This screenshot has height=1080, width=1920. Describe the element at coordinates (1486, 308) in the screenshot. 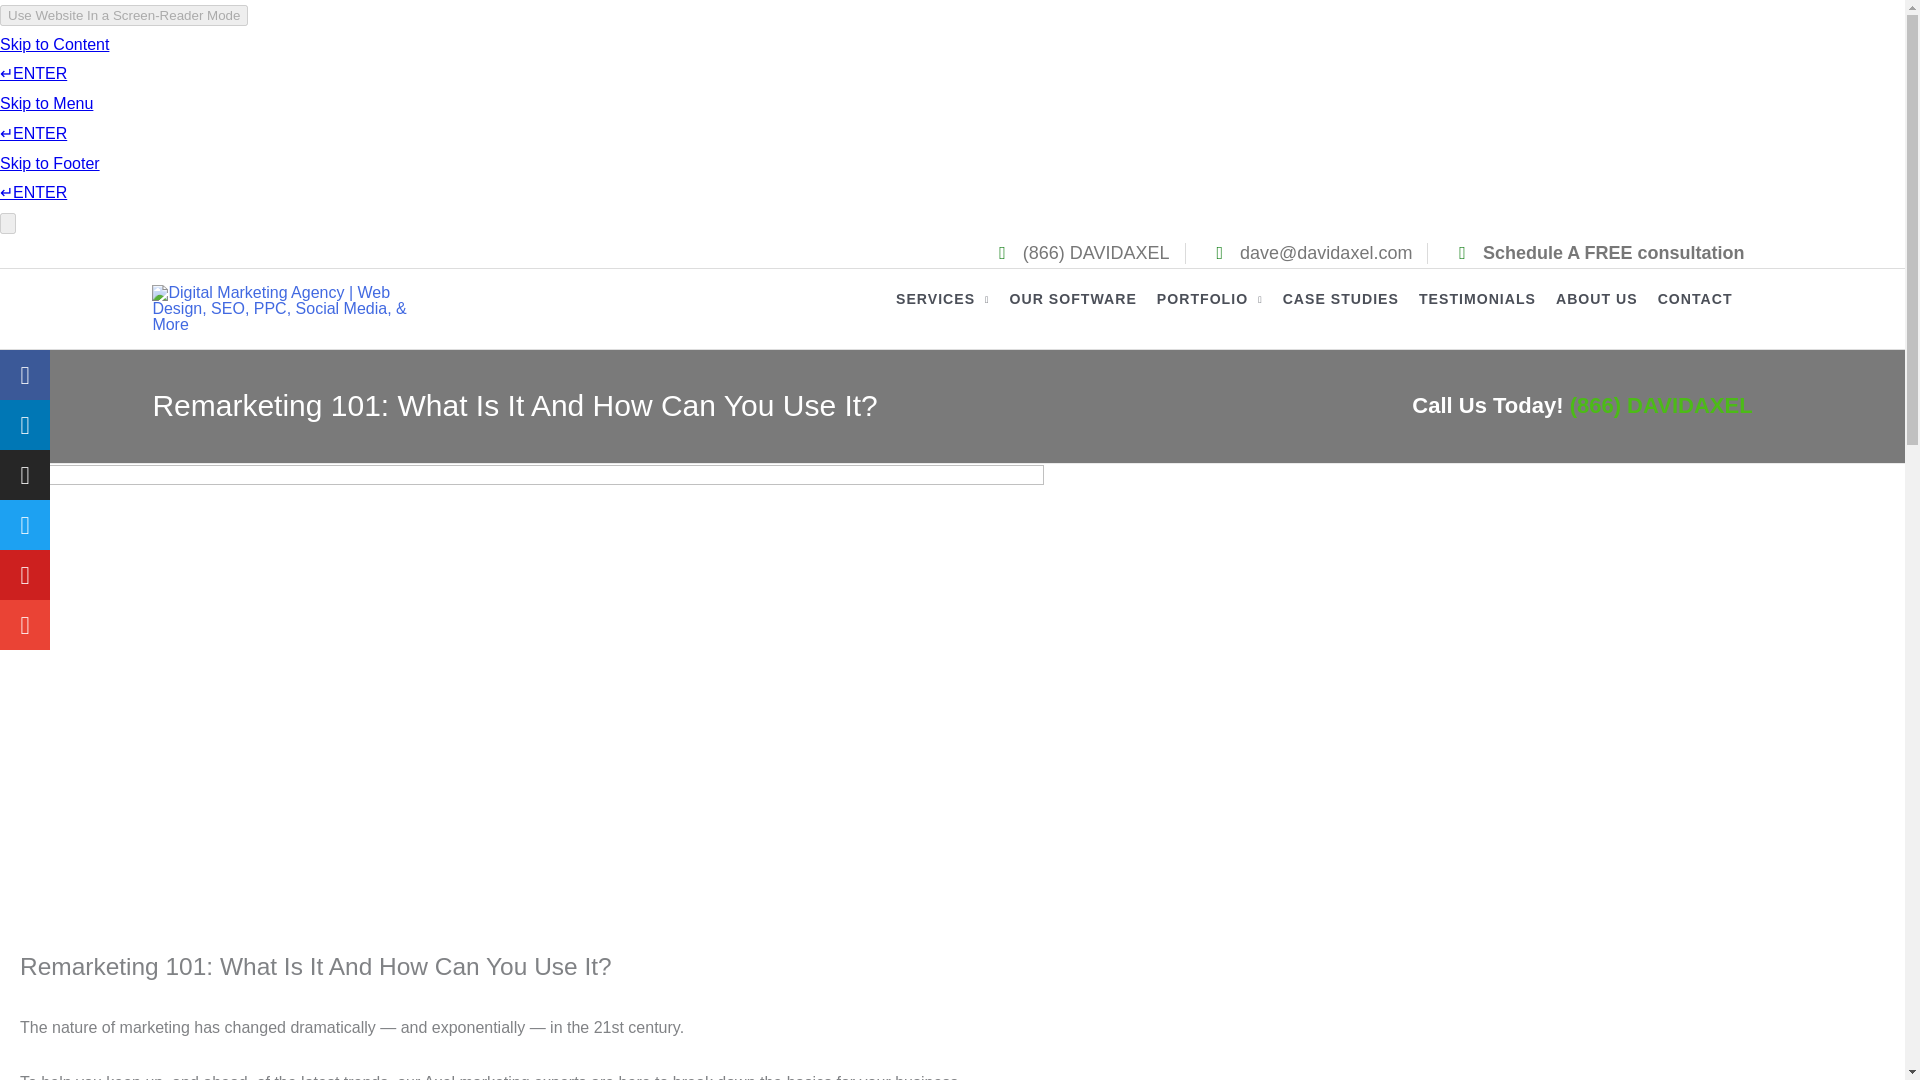

I see `TESTIMONIALS` at that location.